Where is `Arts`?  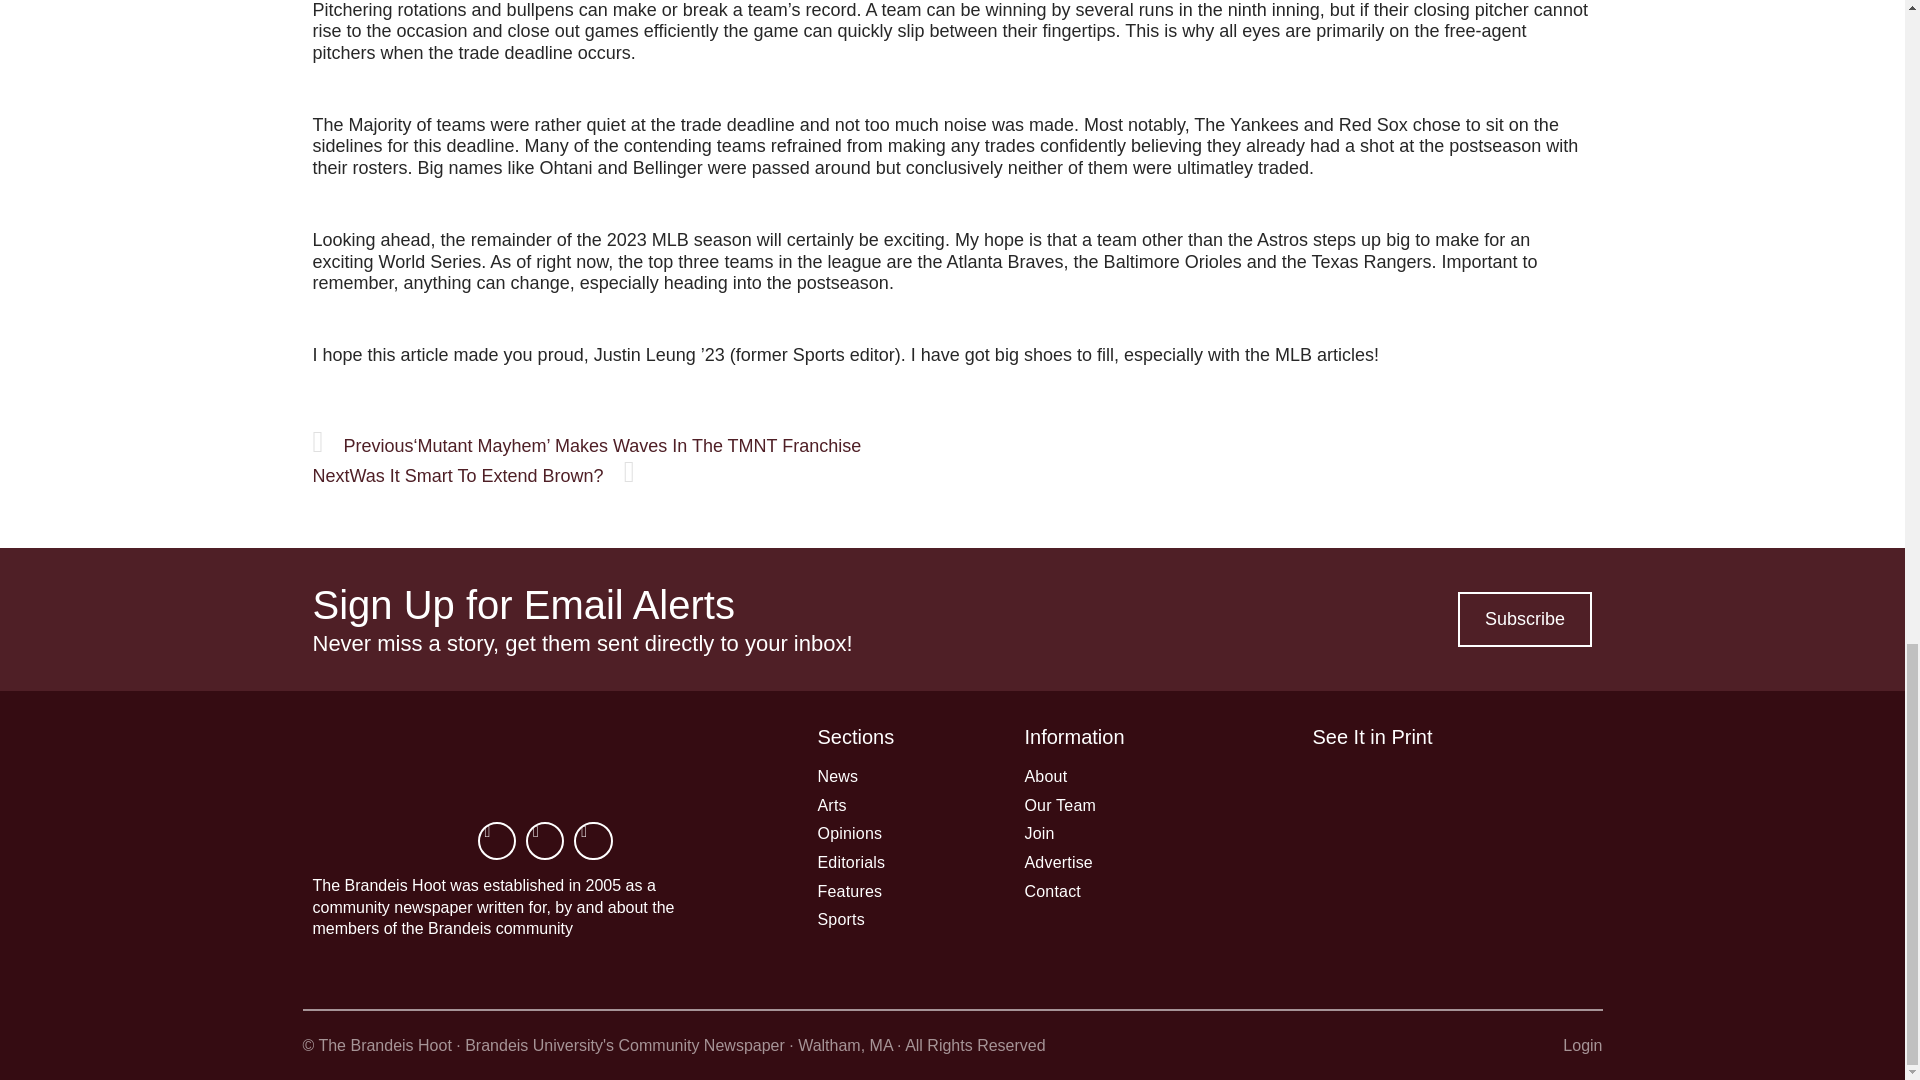
Arts is located at coordinates (886, 806).